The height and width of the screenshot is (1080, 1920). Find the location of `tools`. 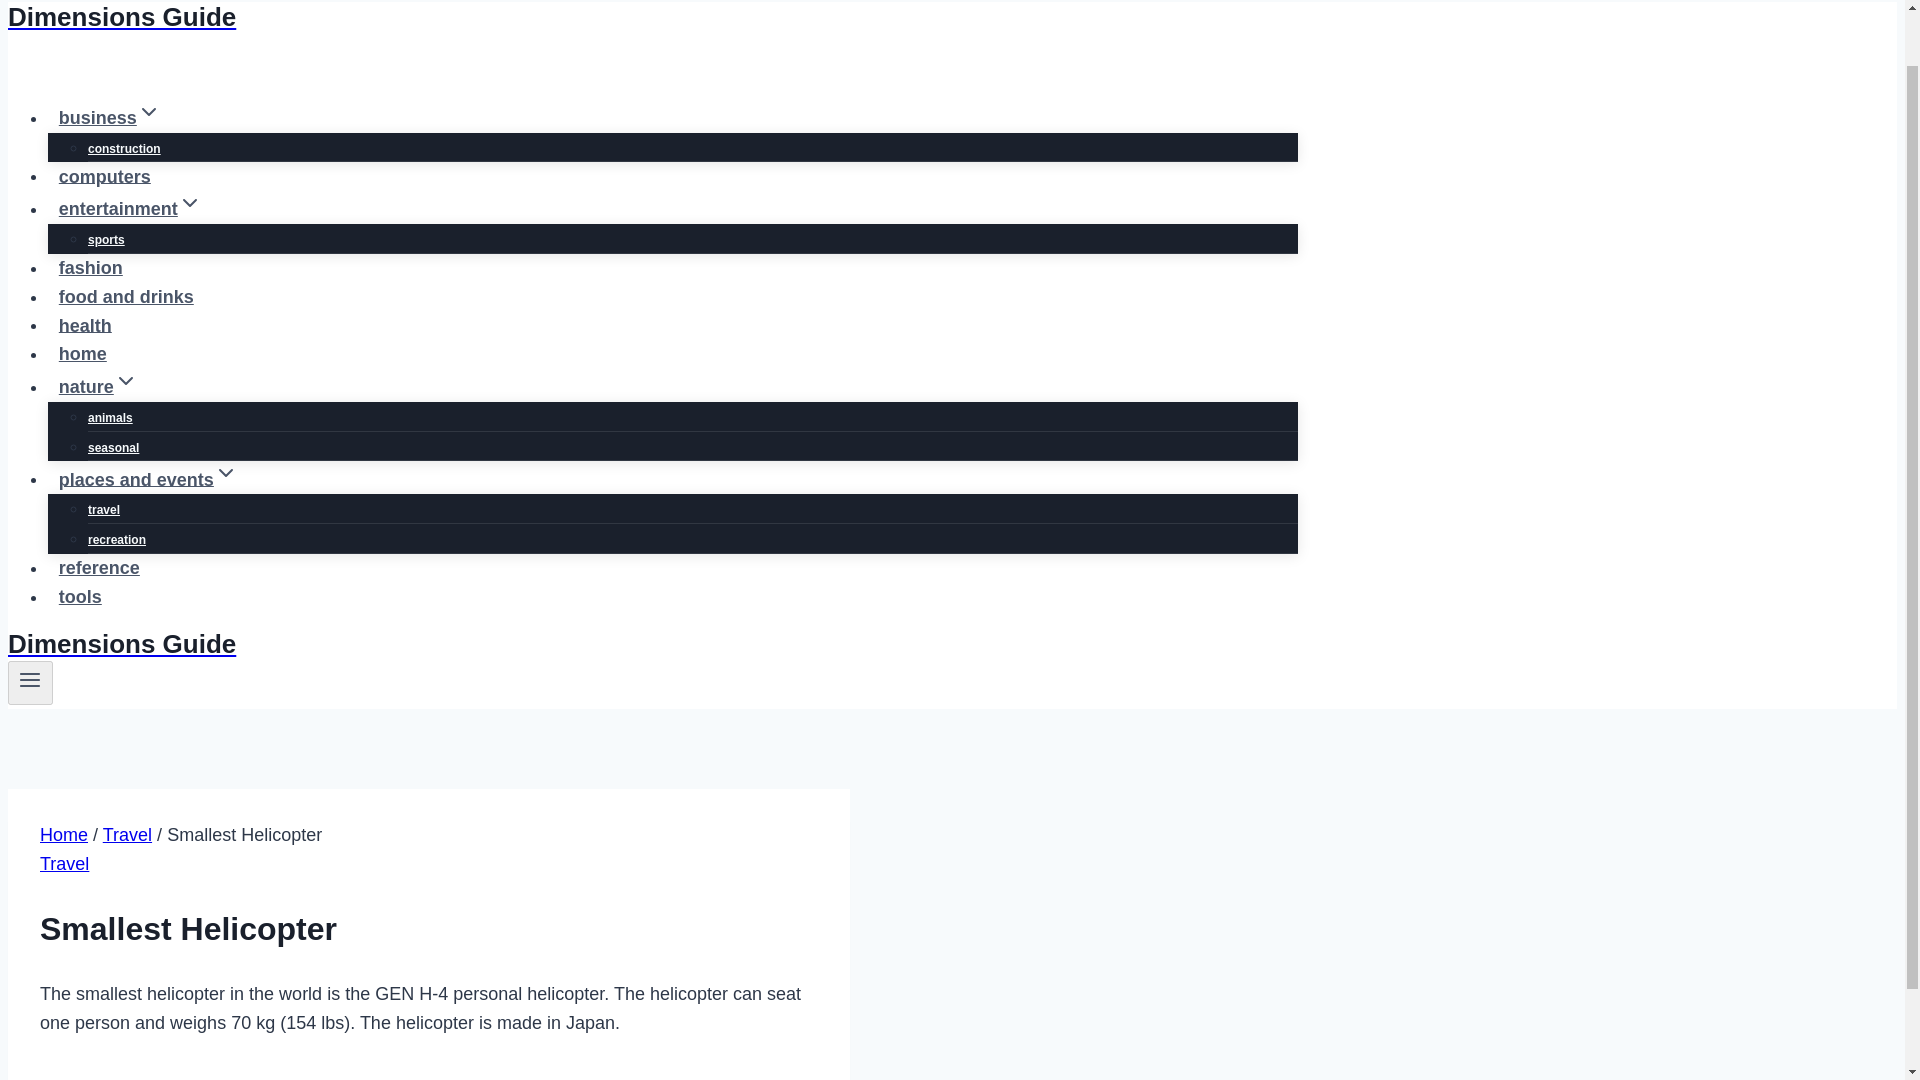

tools is located at coordinates (80, 596).